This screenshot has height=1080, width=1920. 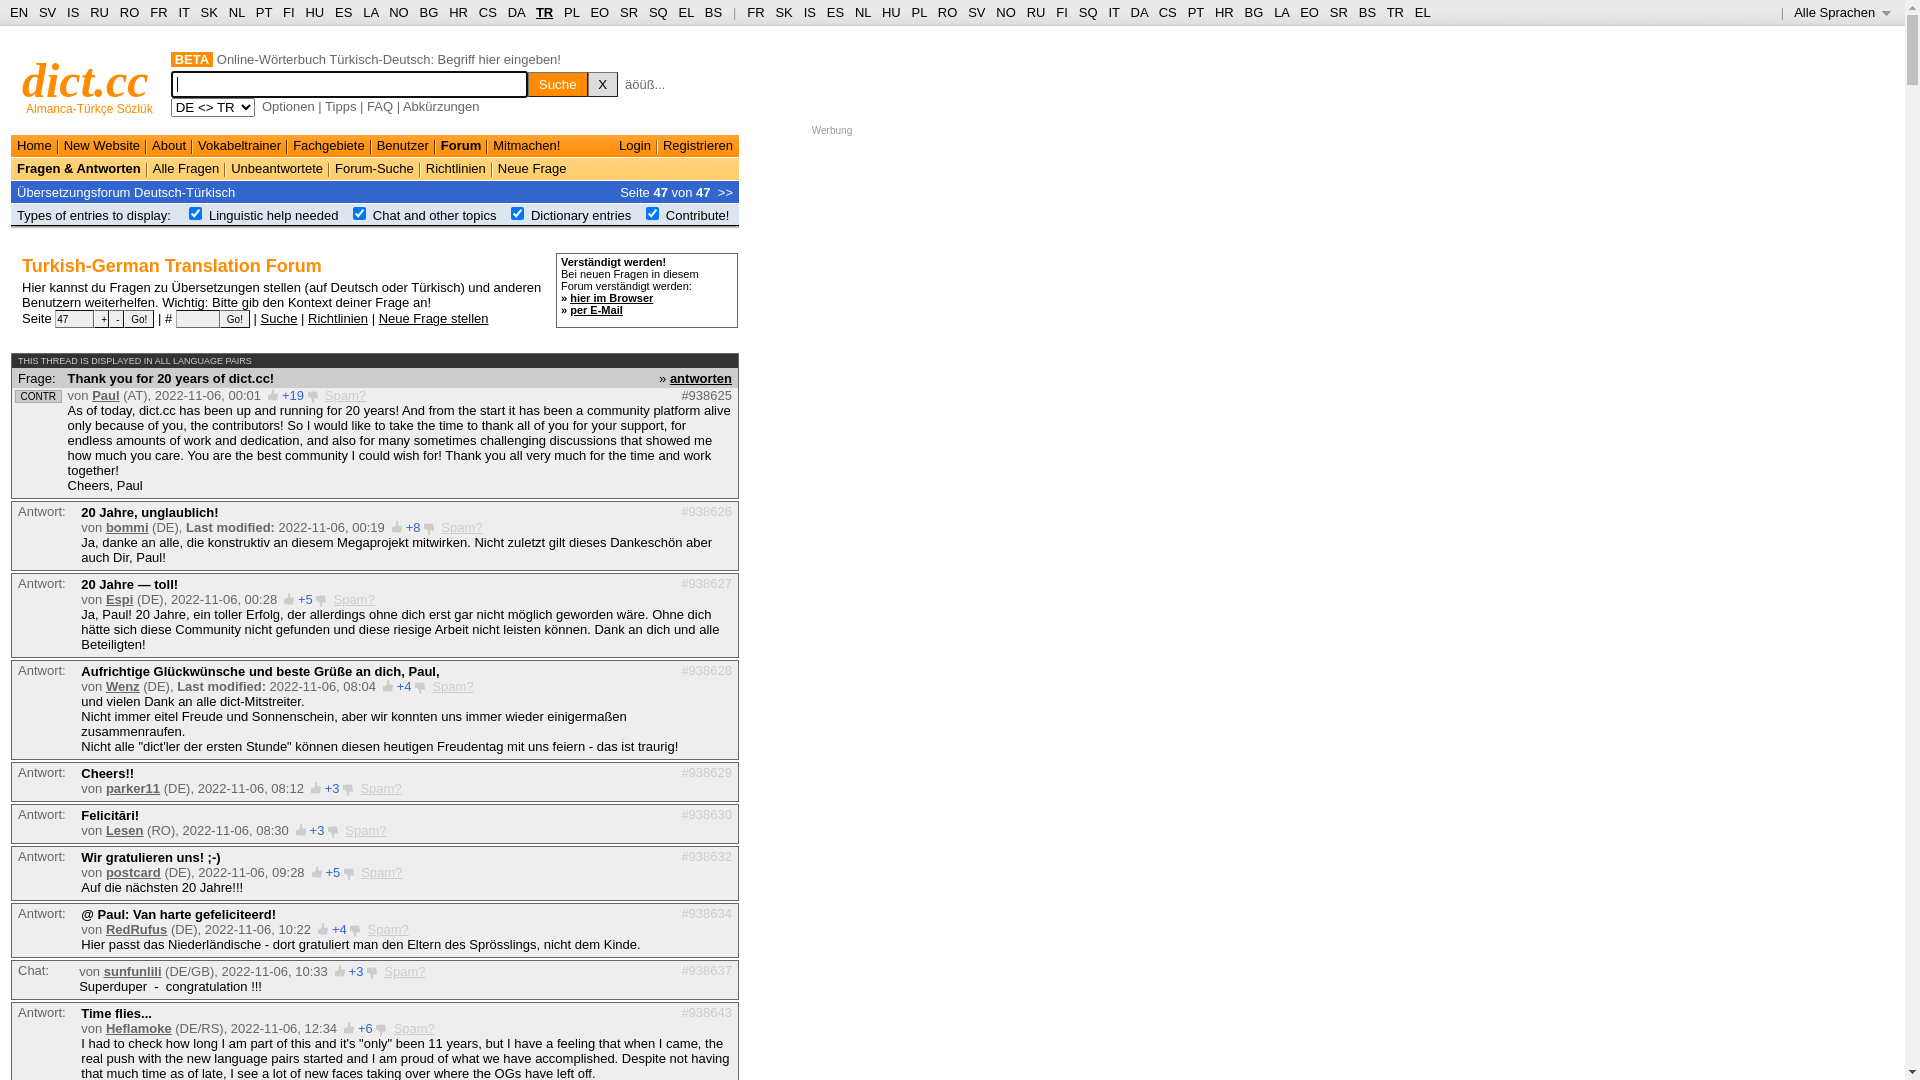 What do you see at coordinates (701, 377) in the screenshot?
I see `antworten` at bounding box center [701, 377].